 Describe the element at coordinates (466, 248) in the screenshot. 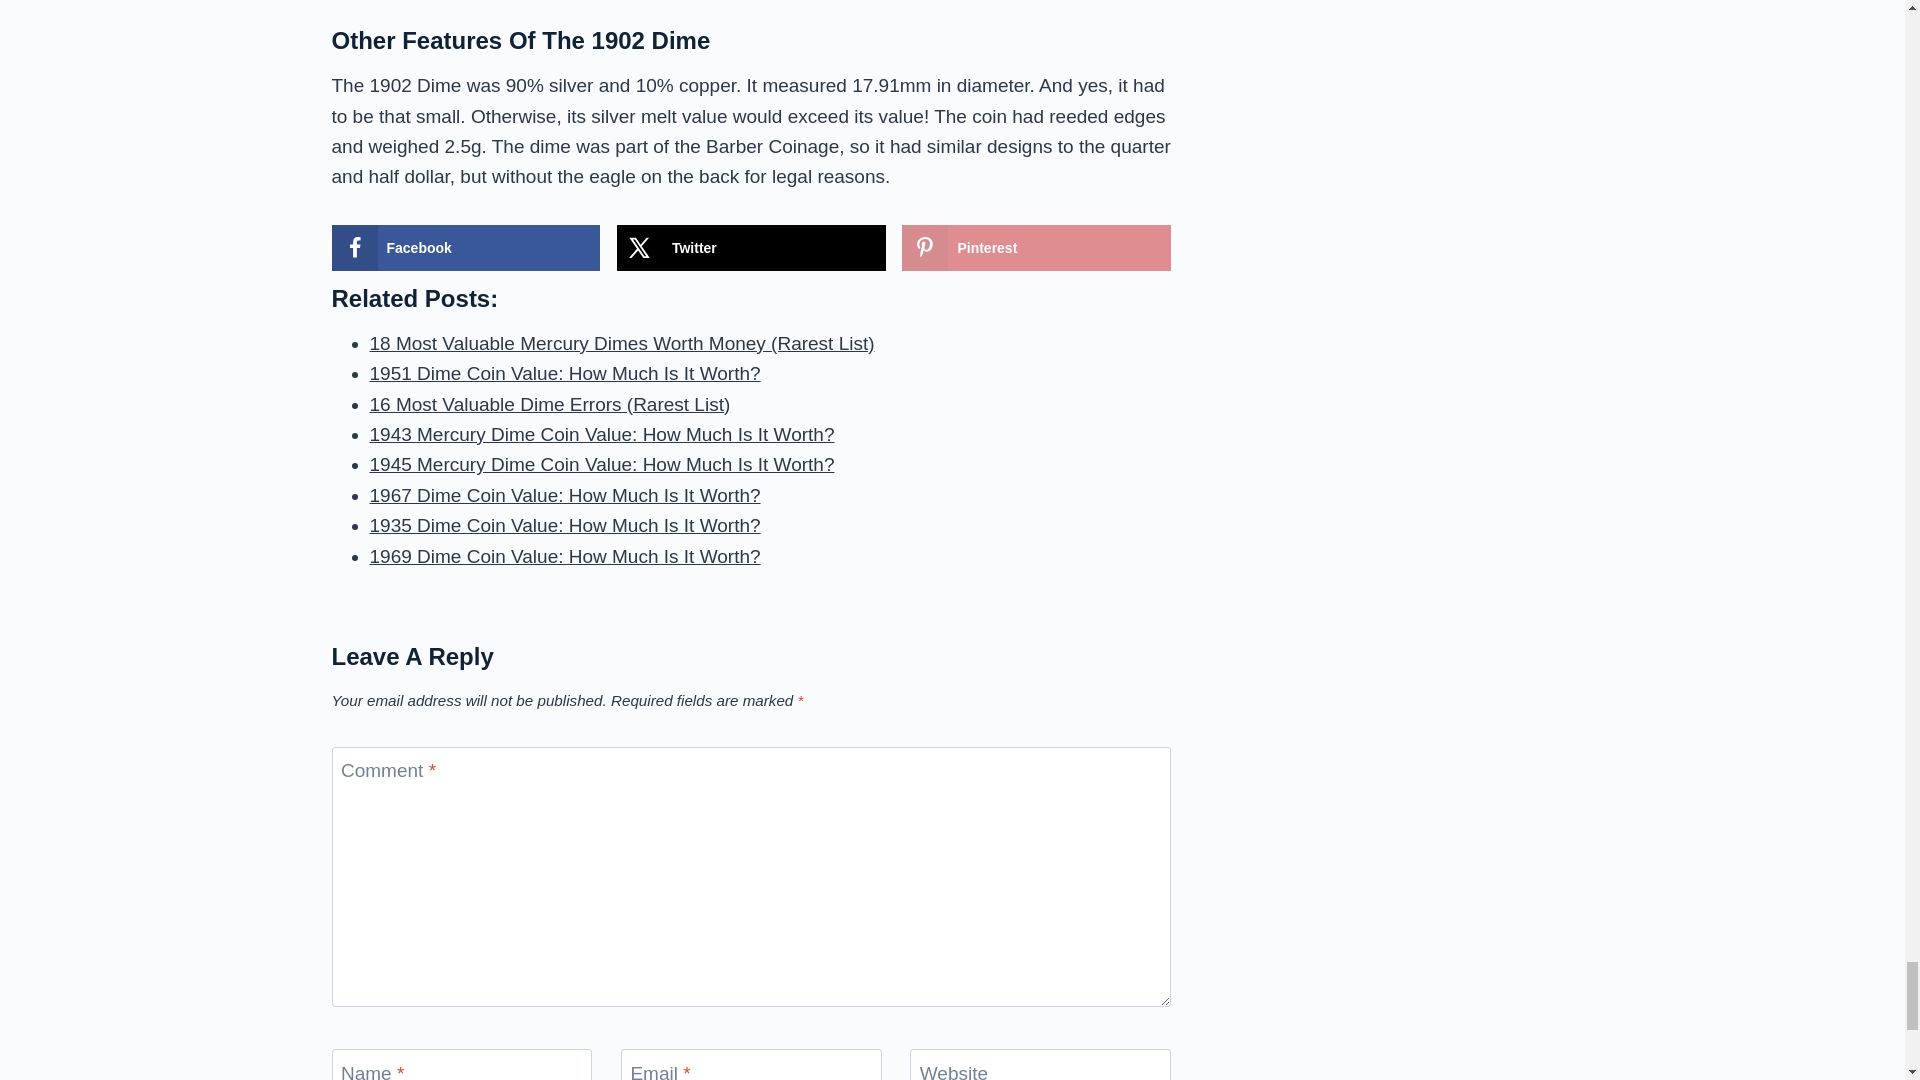

I see `Facebook` at that location.